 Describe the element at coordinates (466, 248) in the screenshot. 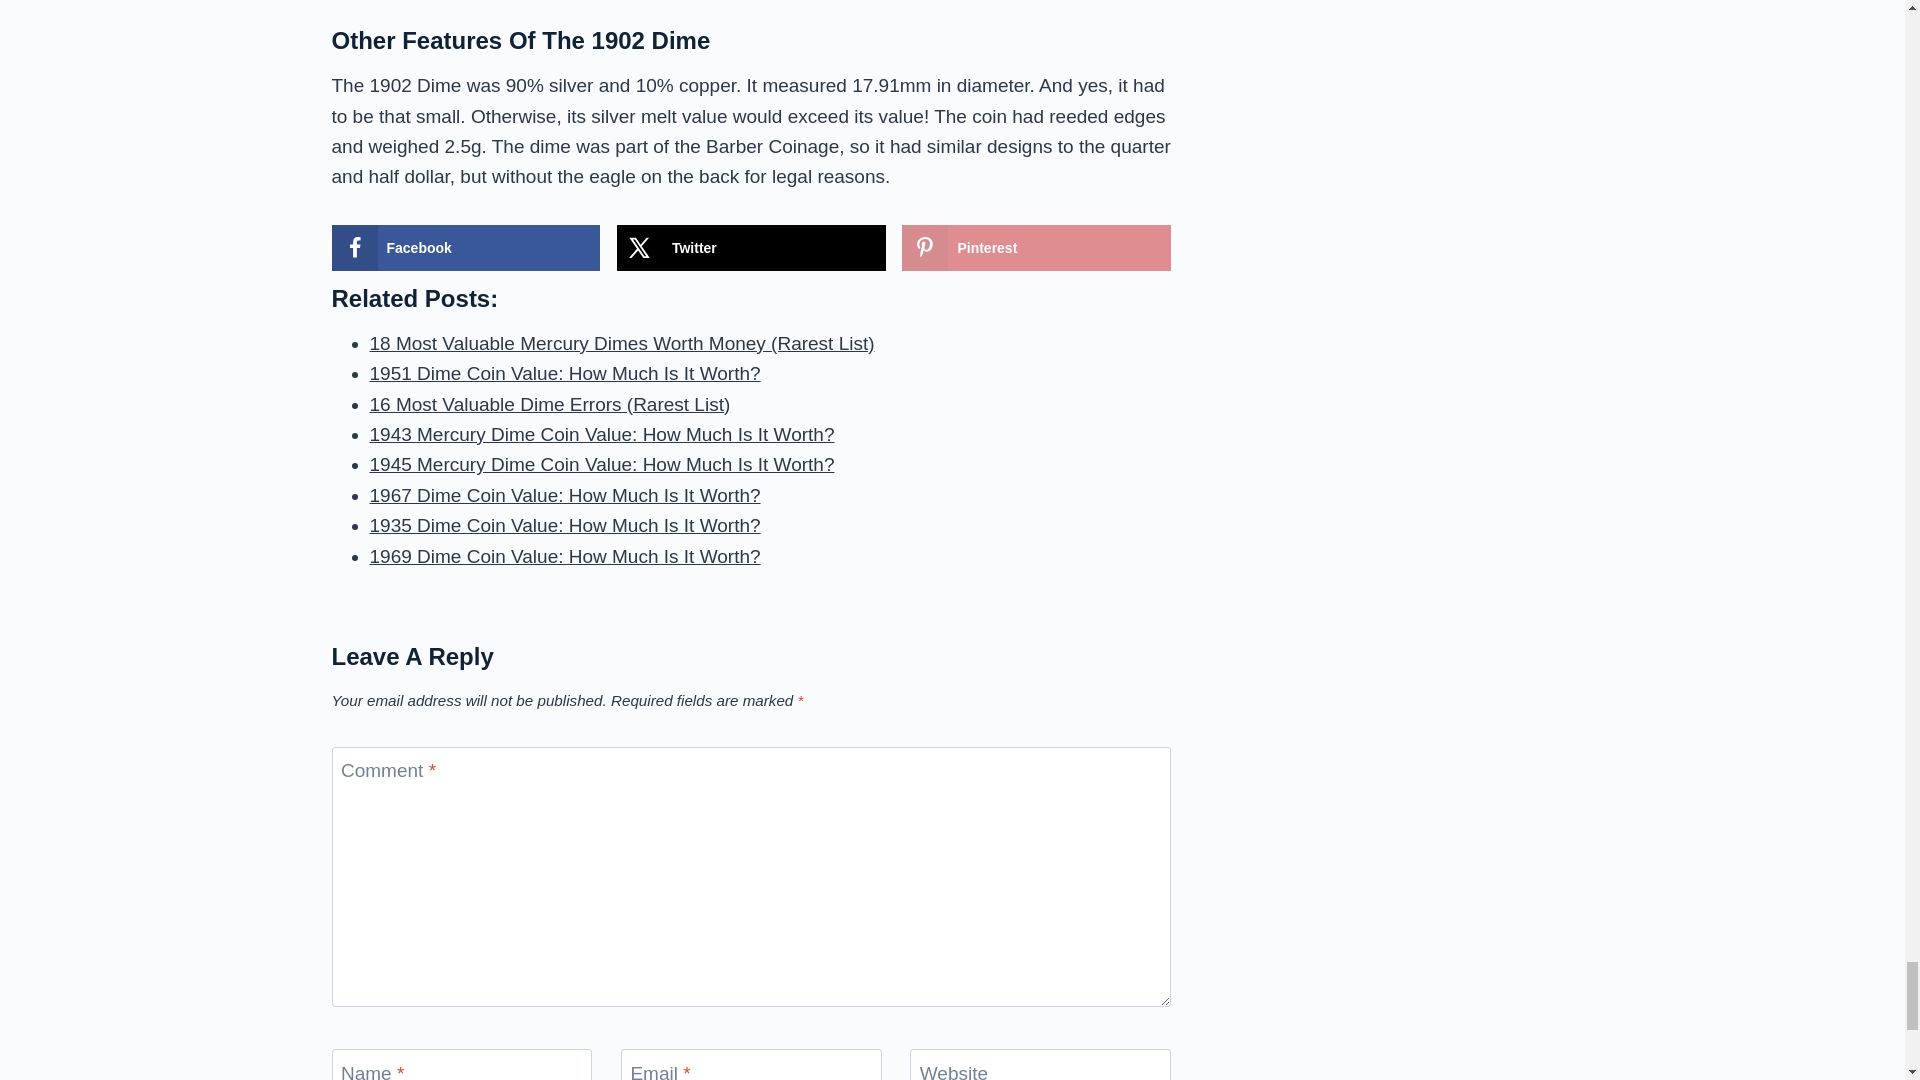

I see `Facebook` at that location.